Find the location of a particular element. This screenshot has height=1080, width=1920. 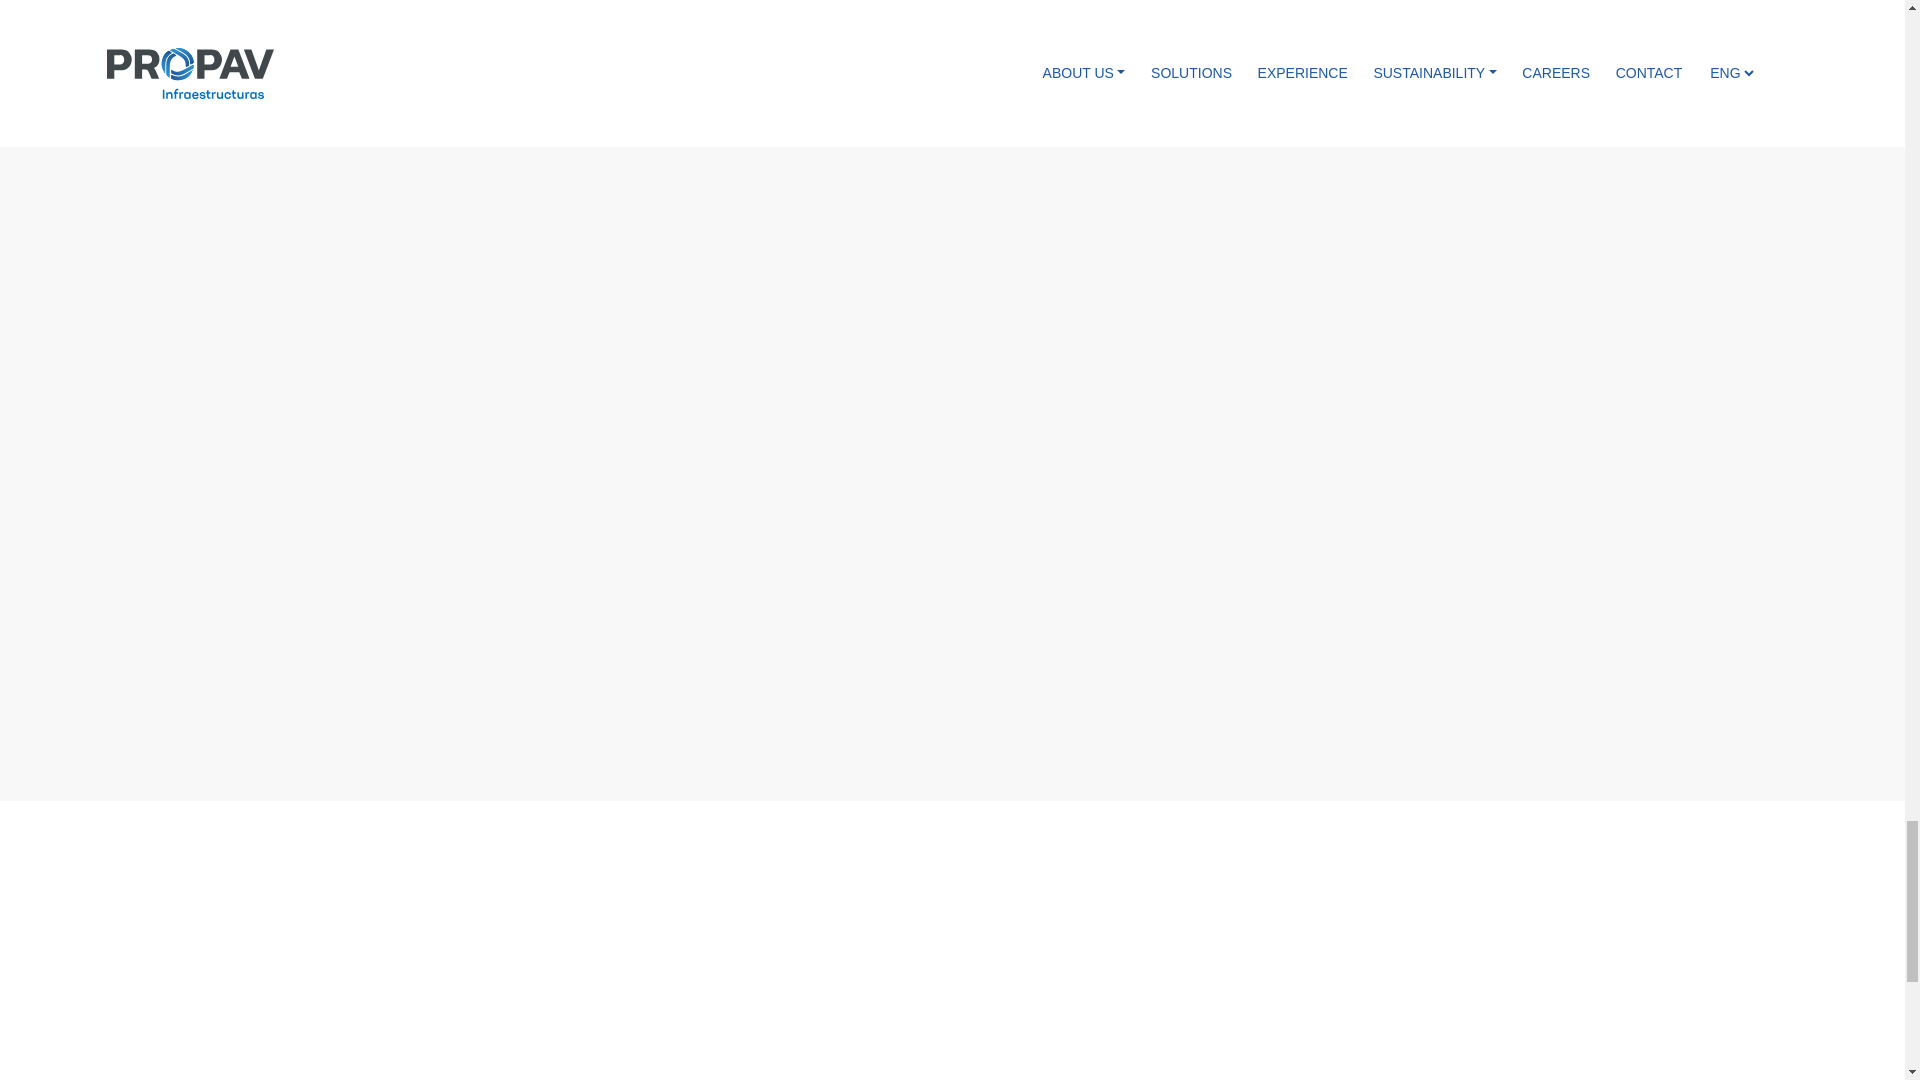

OUR EXPERIENCE is located at coordinates (1279, 988).